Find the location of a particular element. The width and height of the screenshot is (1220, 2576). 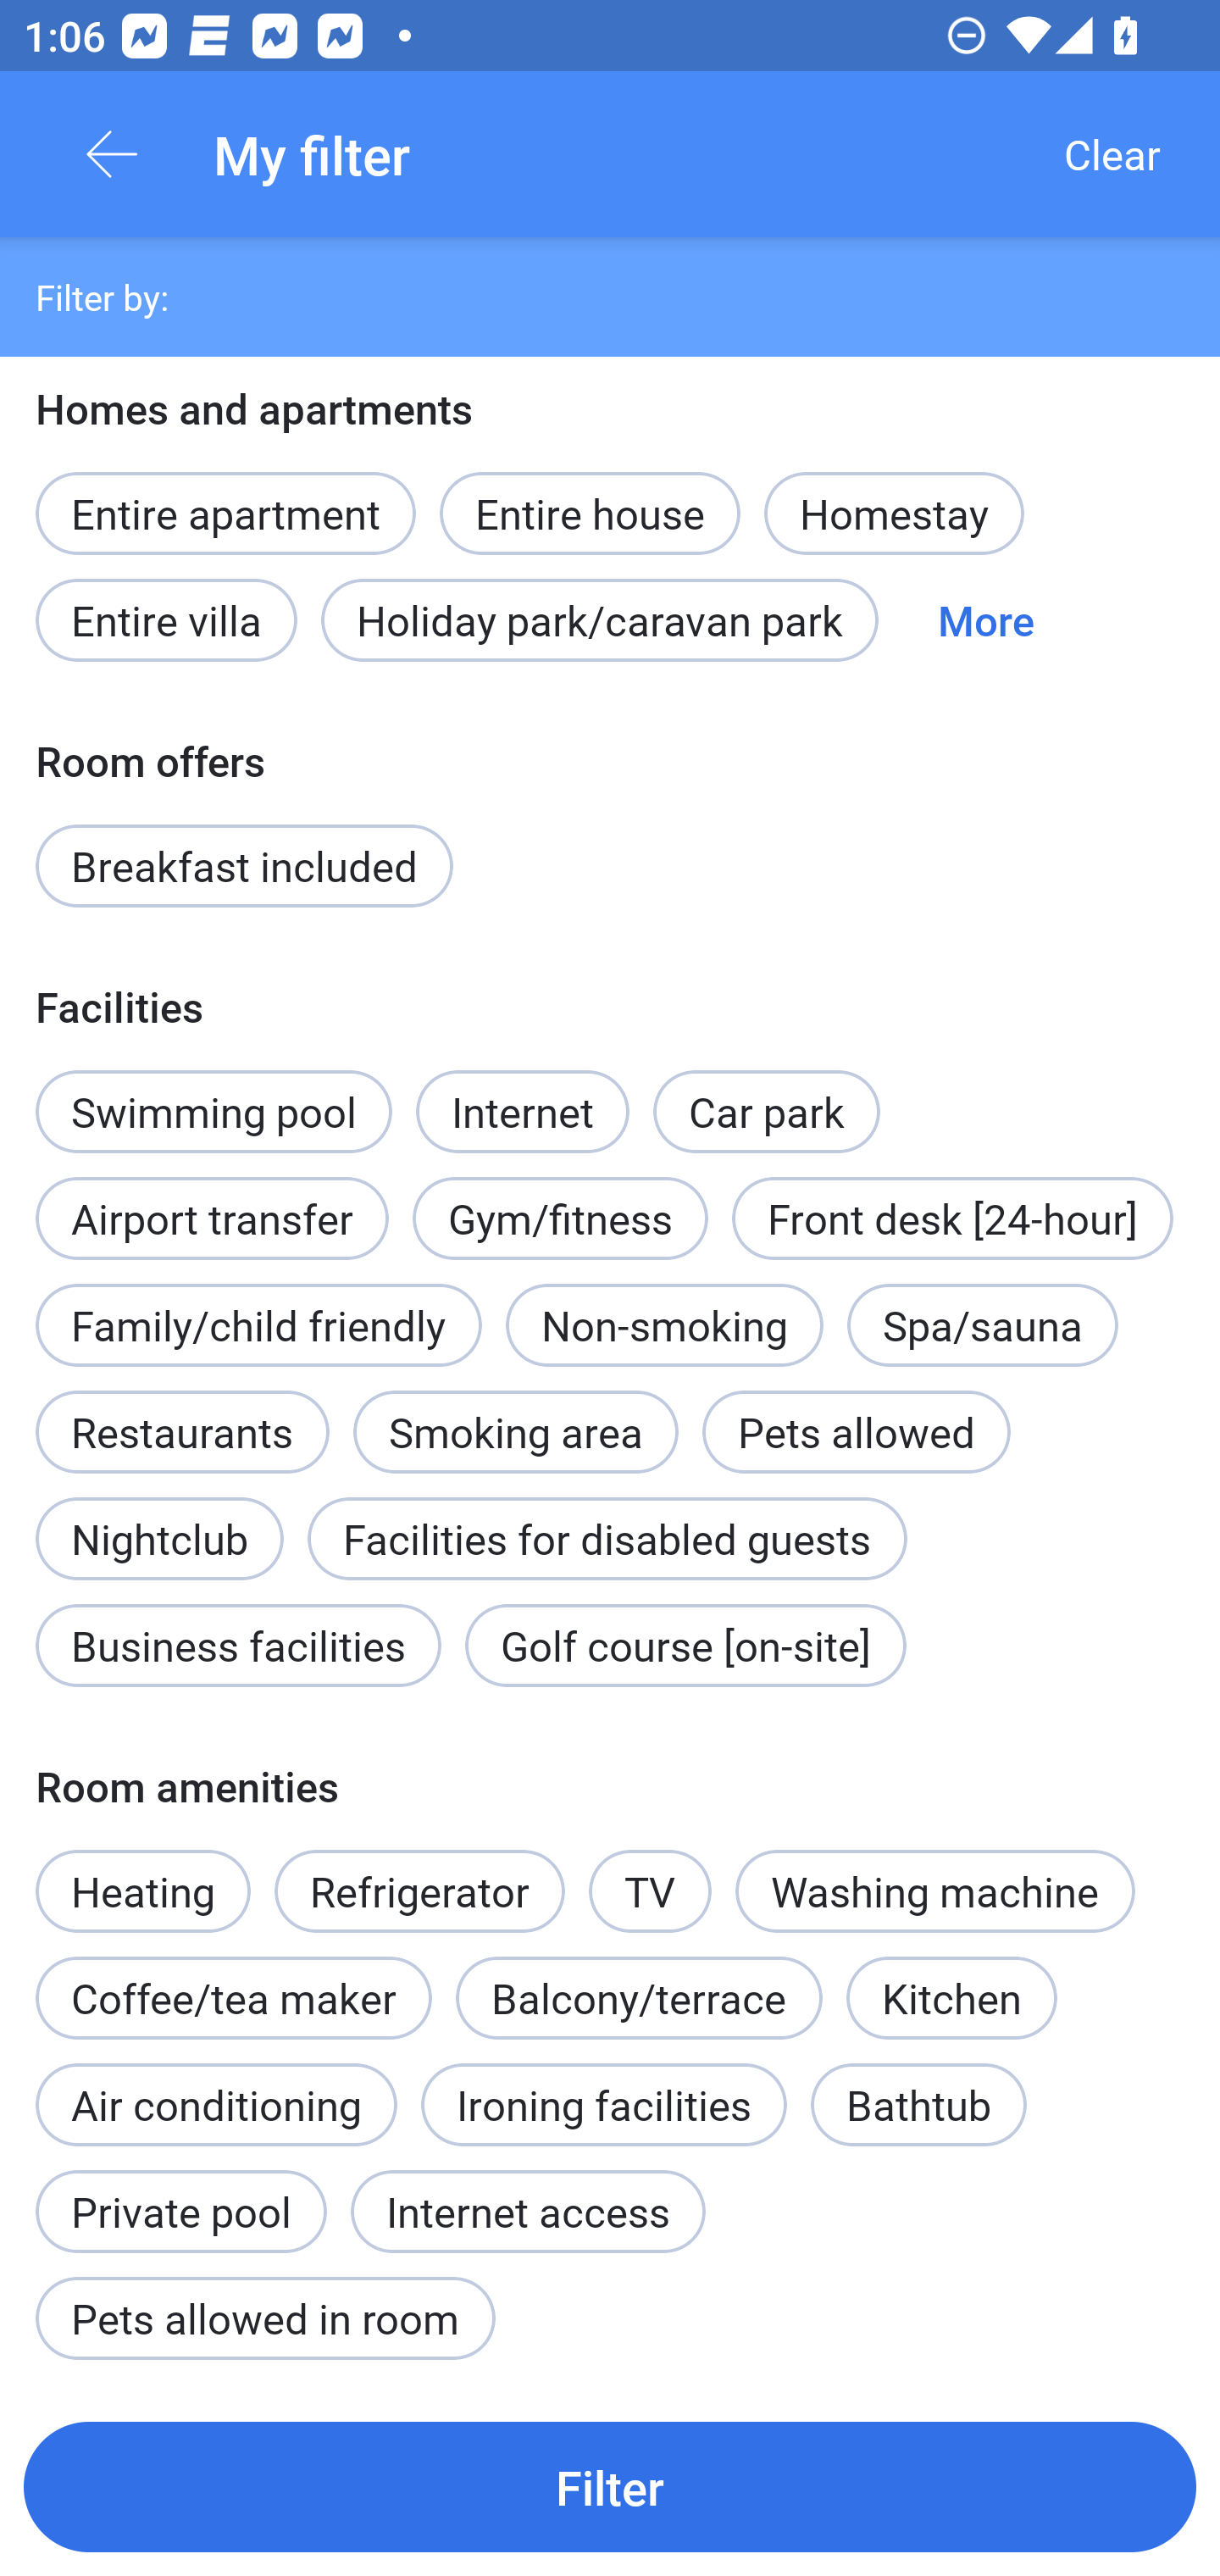

Business facilities is located at coordinates (238, 1644).